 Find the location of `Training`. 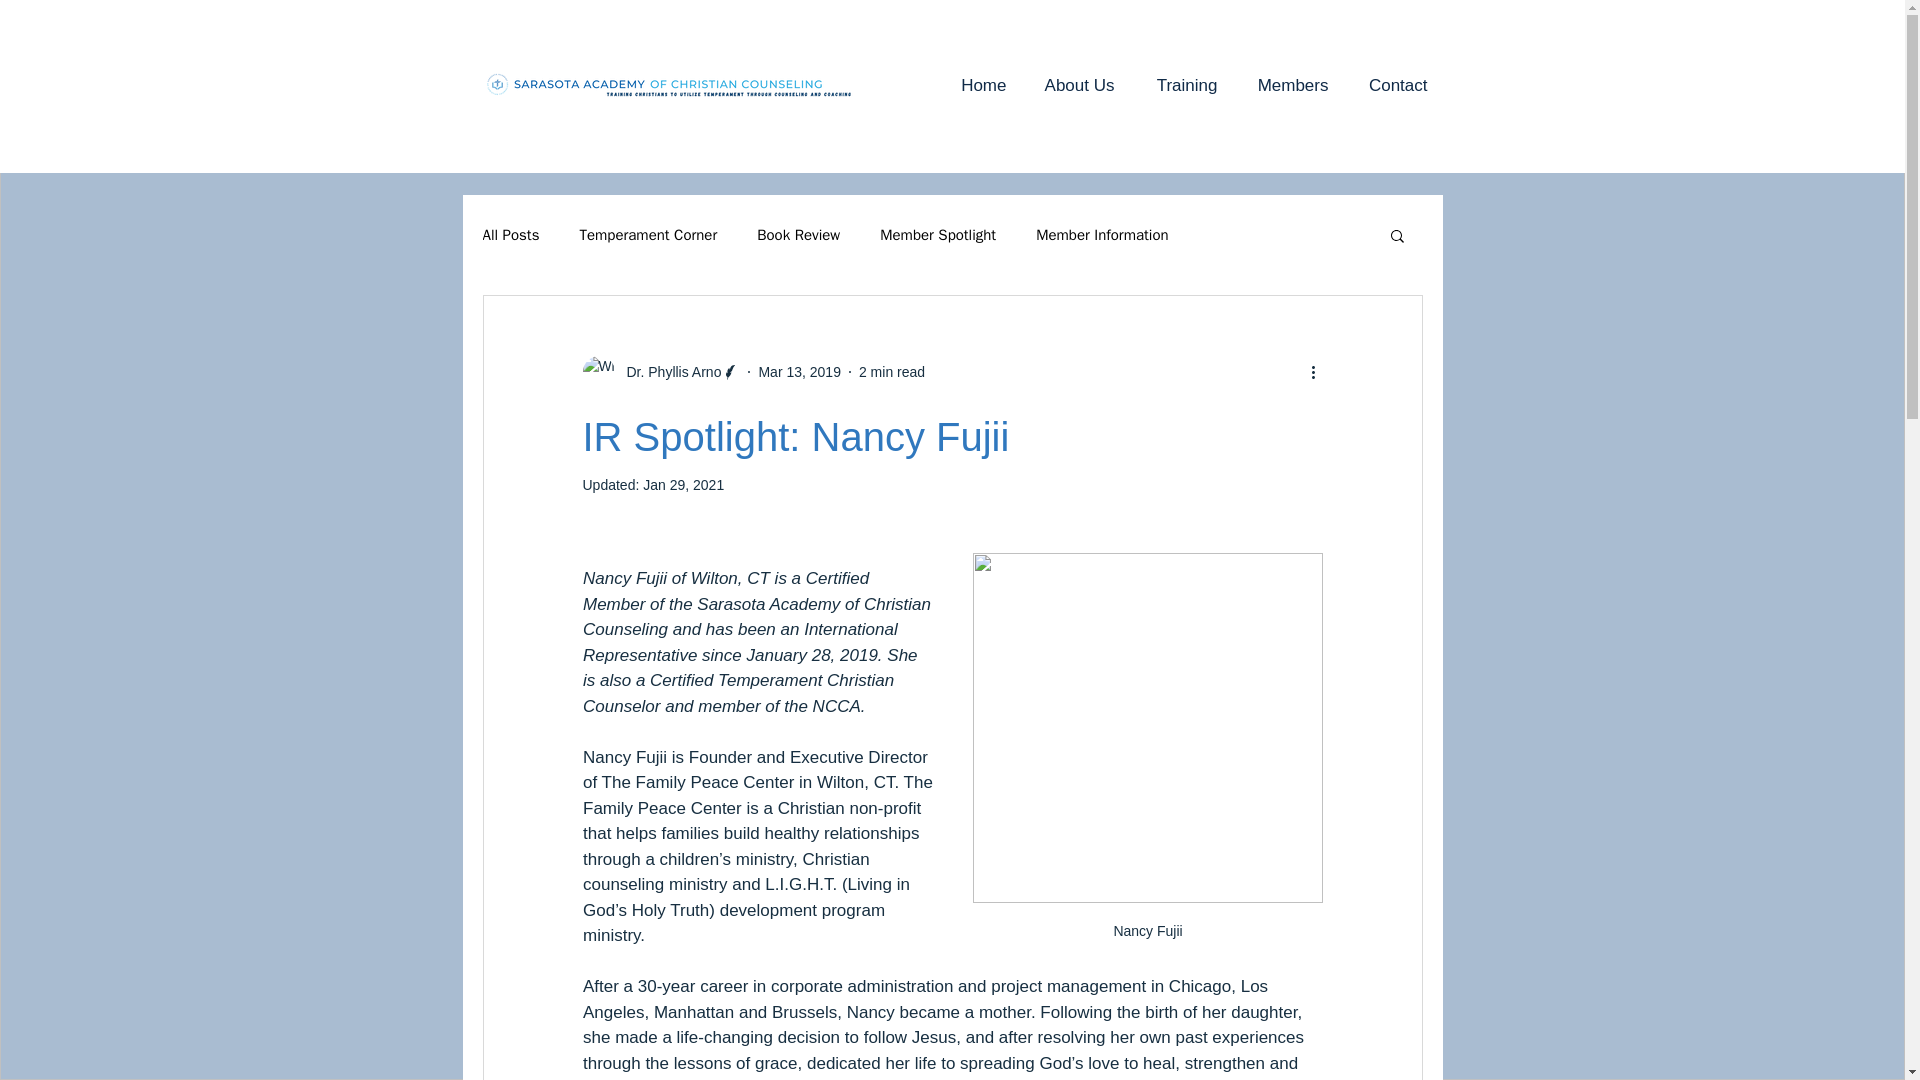

Training is located at coordinates (1181, 86).